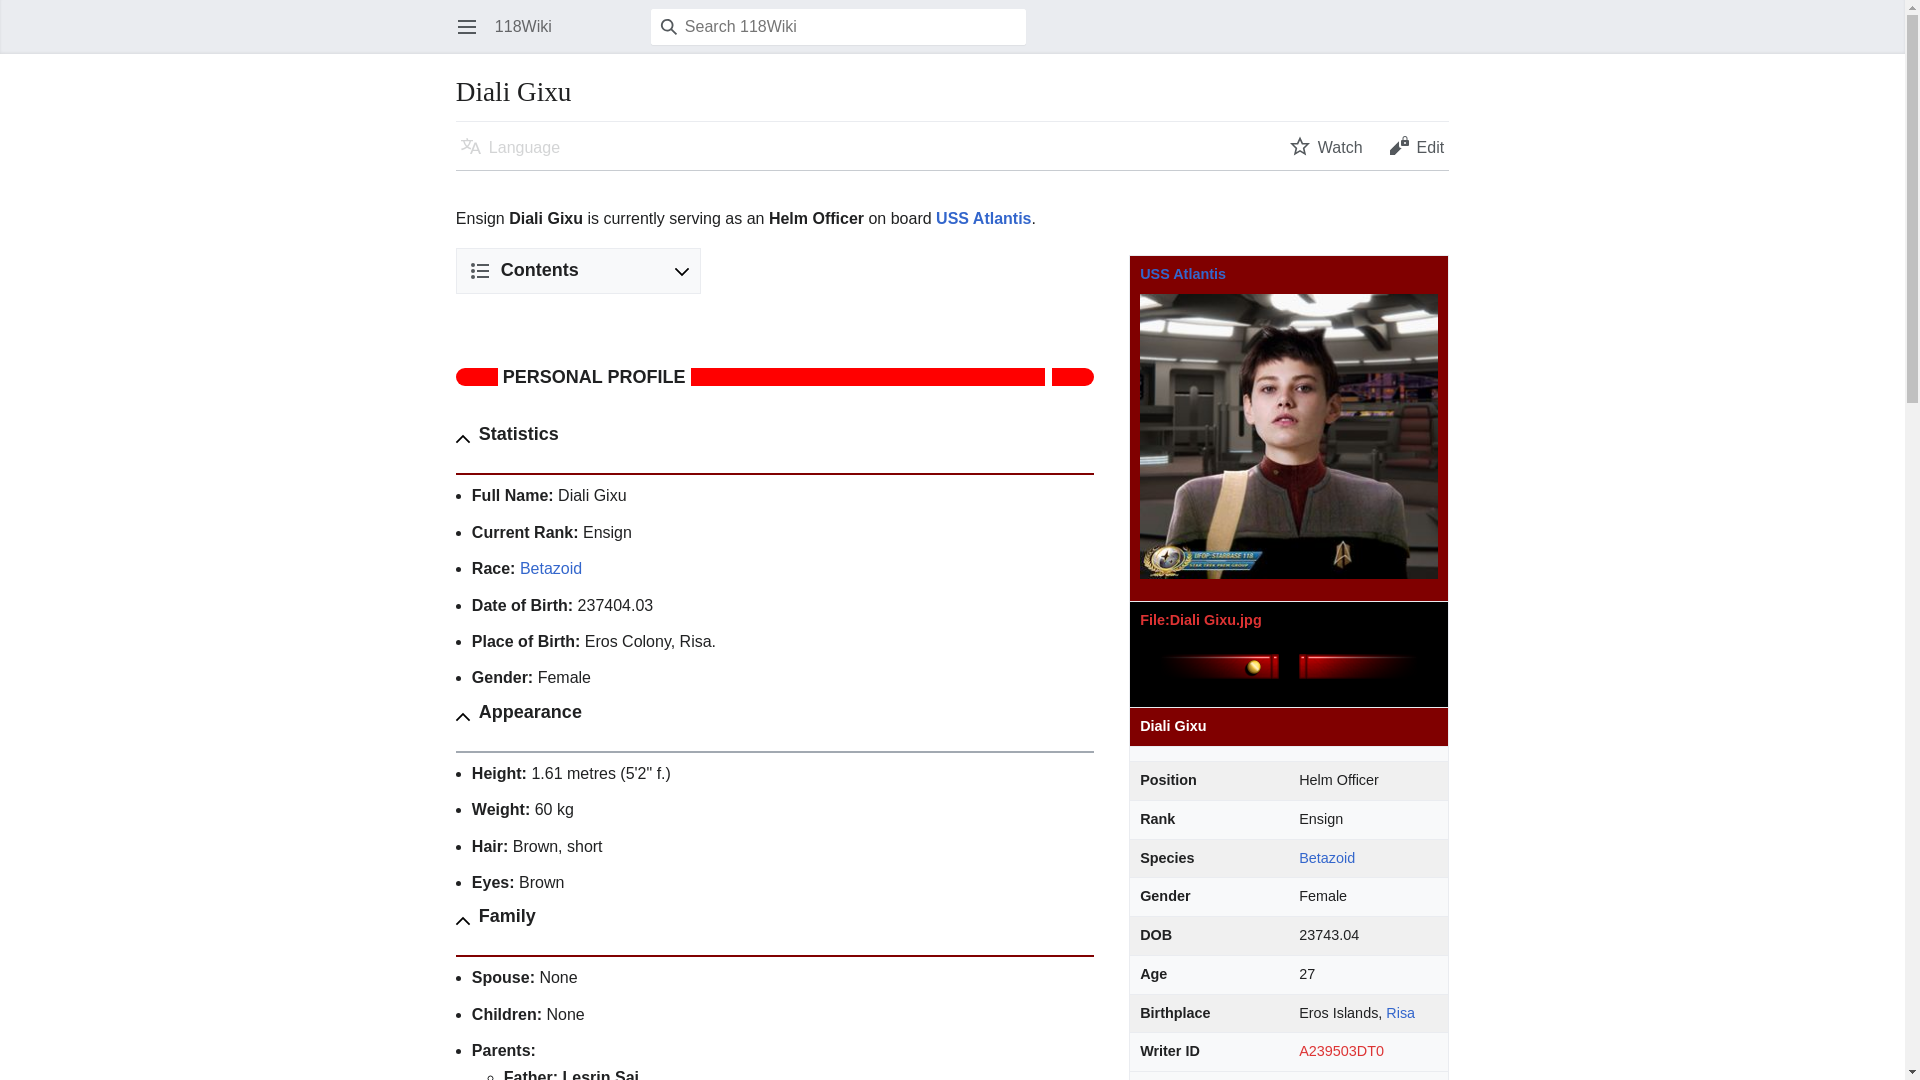 Image resolution: width=1920 pixels, height=1080 pixels. Describe the element at coordinates (984, 218) in the screenshot. I see `USS Atlantis` at that location.